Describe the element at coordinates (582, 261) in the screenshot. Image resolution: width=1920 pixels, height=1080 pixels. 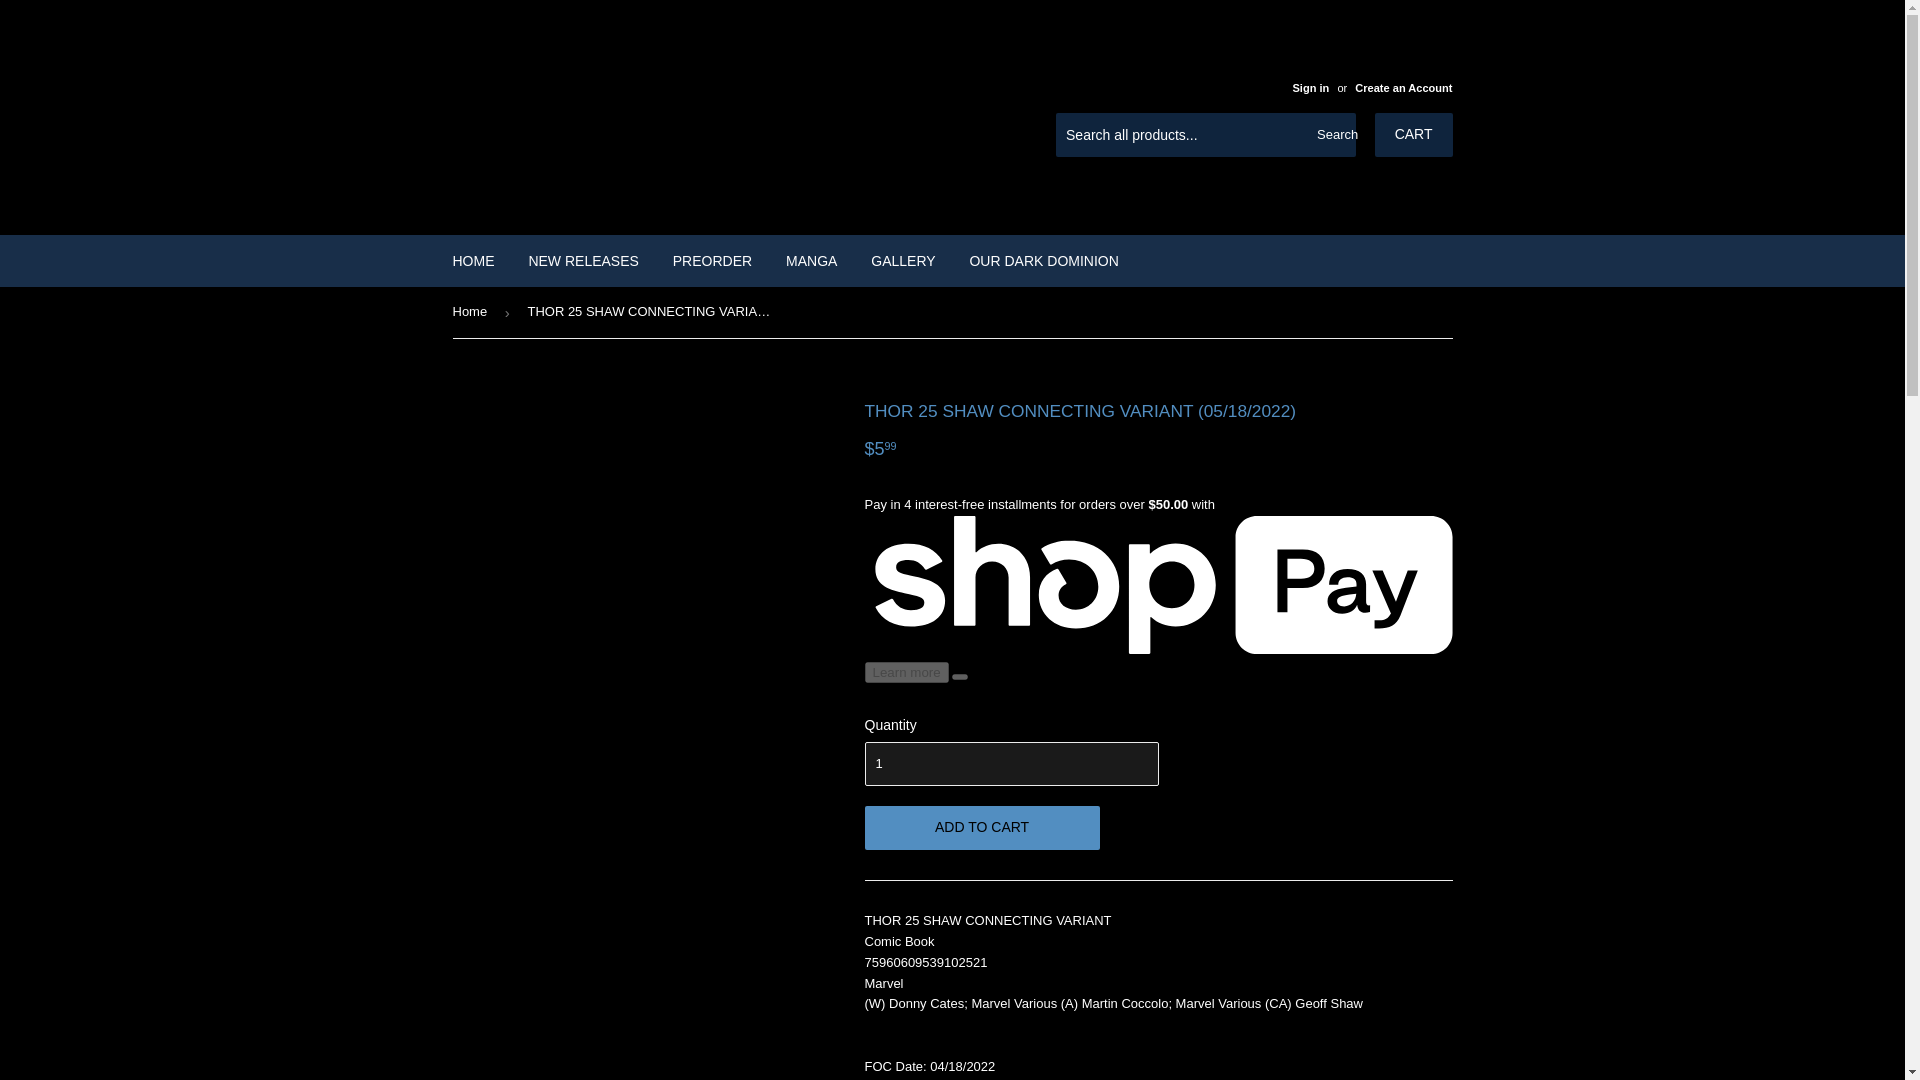
I see `NEW RELEASES` at that location.